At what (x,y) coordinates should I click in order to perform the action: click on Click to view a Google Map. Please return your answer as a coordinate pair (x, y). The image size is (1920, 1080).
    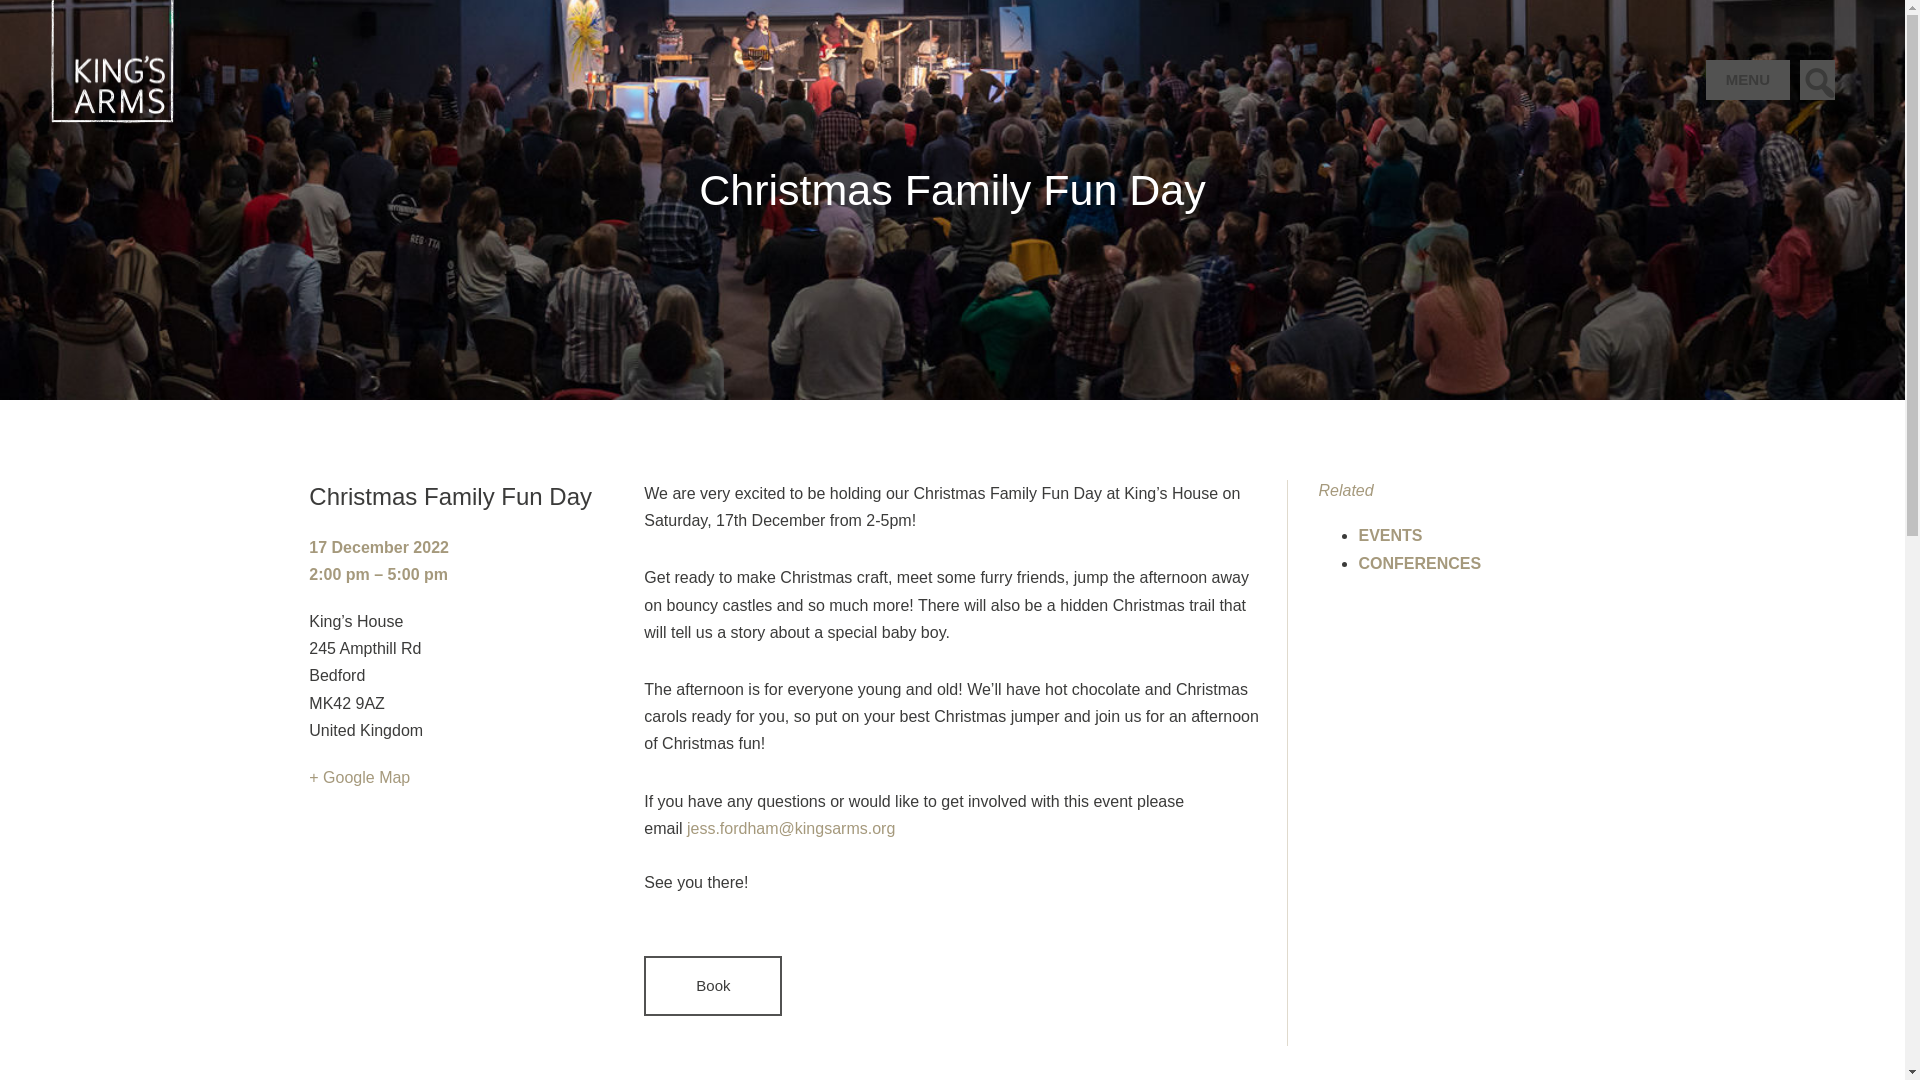
    Looking at the image, I should click on (360, 777).